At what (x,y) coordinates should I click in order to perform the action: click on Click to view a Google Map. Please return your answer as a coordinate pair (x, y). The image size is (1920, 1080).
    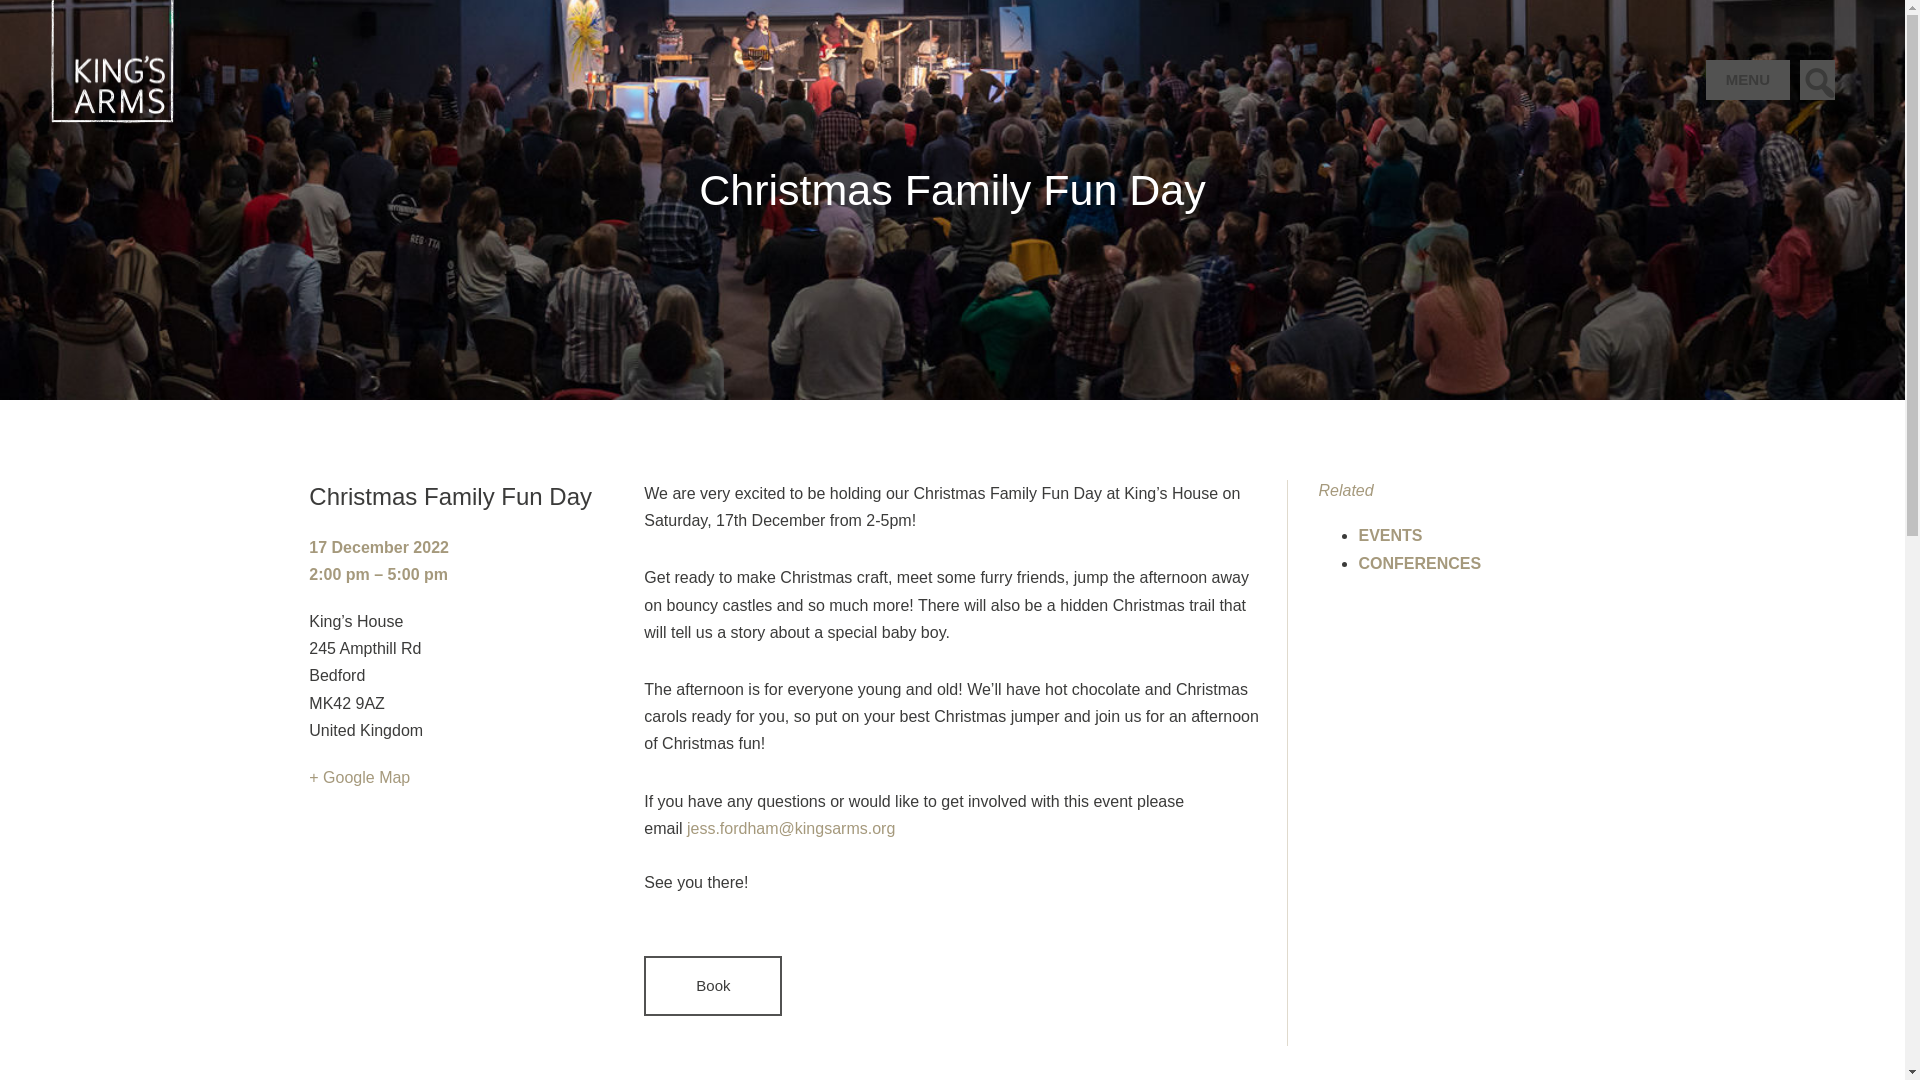
    Looking at the image, I should click on (360, 777).